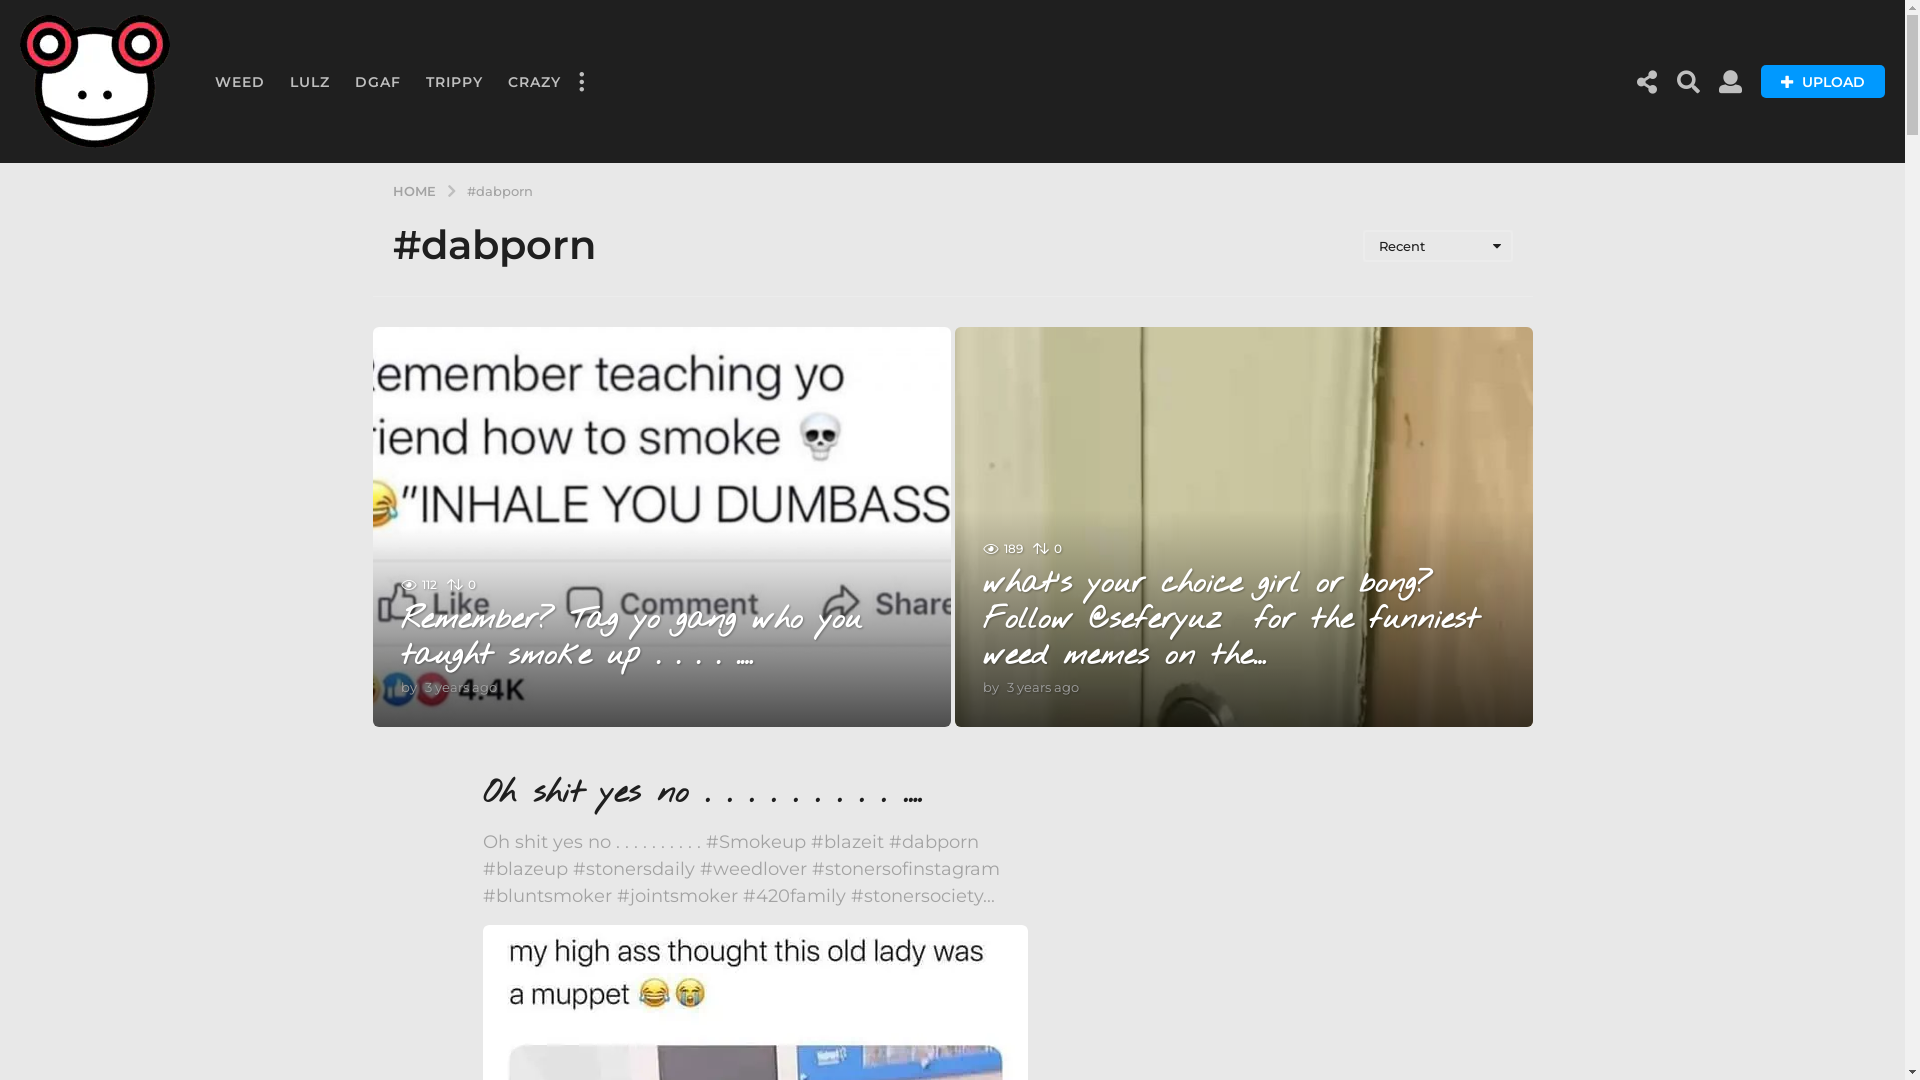 The image size is (1920, 1080). Describe the element at coordinates (416, 190) in the screenshot. I see `HOME` at that location.